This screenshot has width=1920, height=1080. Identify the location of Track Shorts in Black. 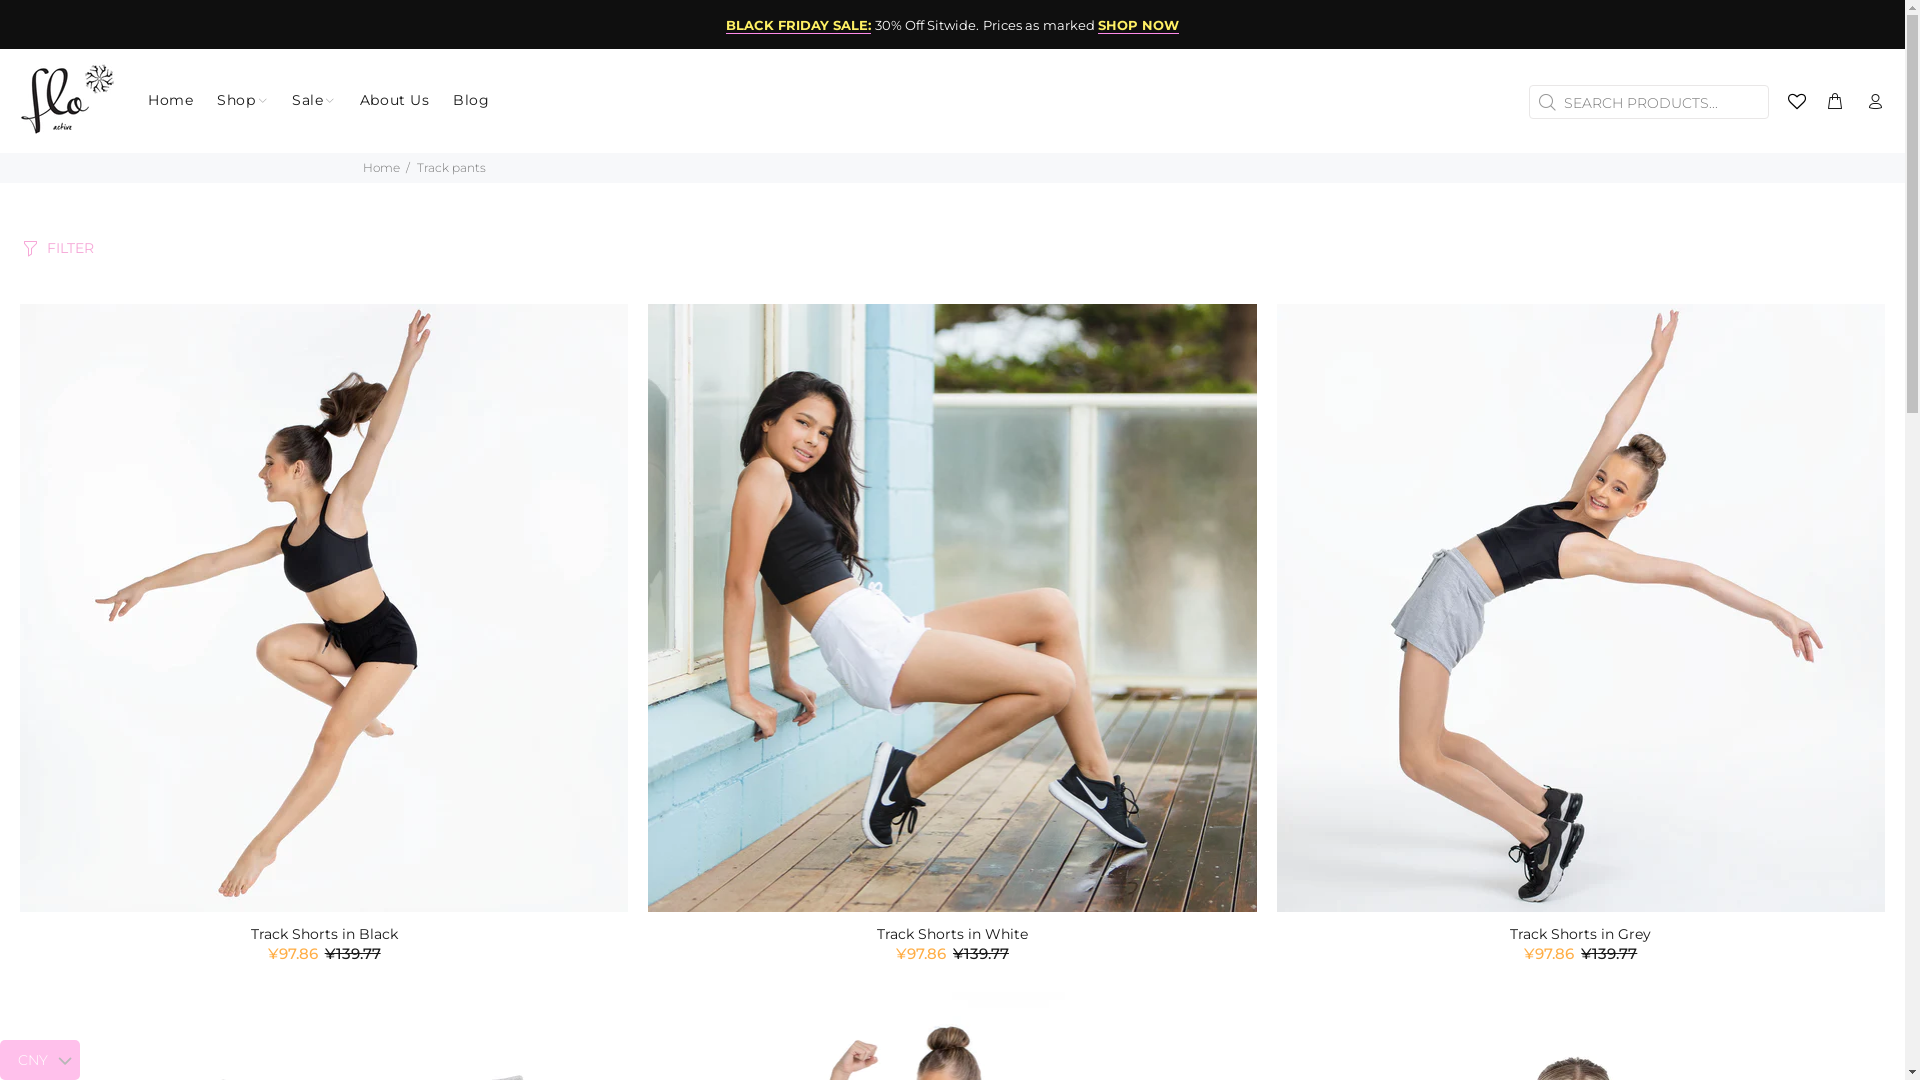
(324, 934).